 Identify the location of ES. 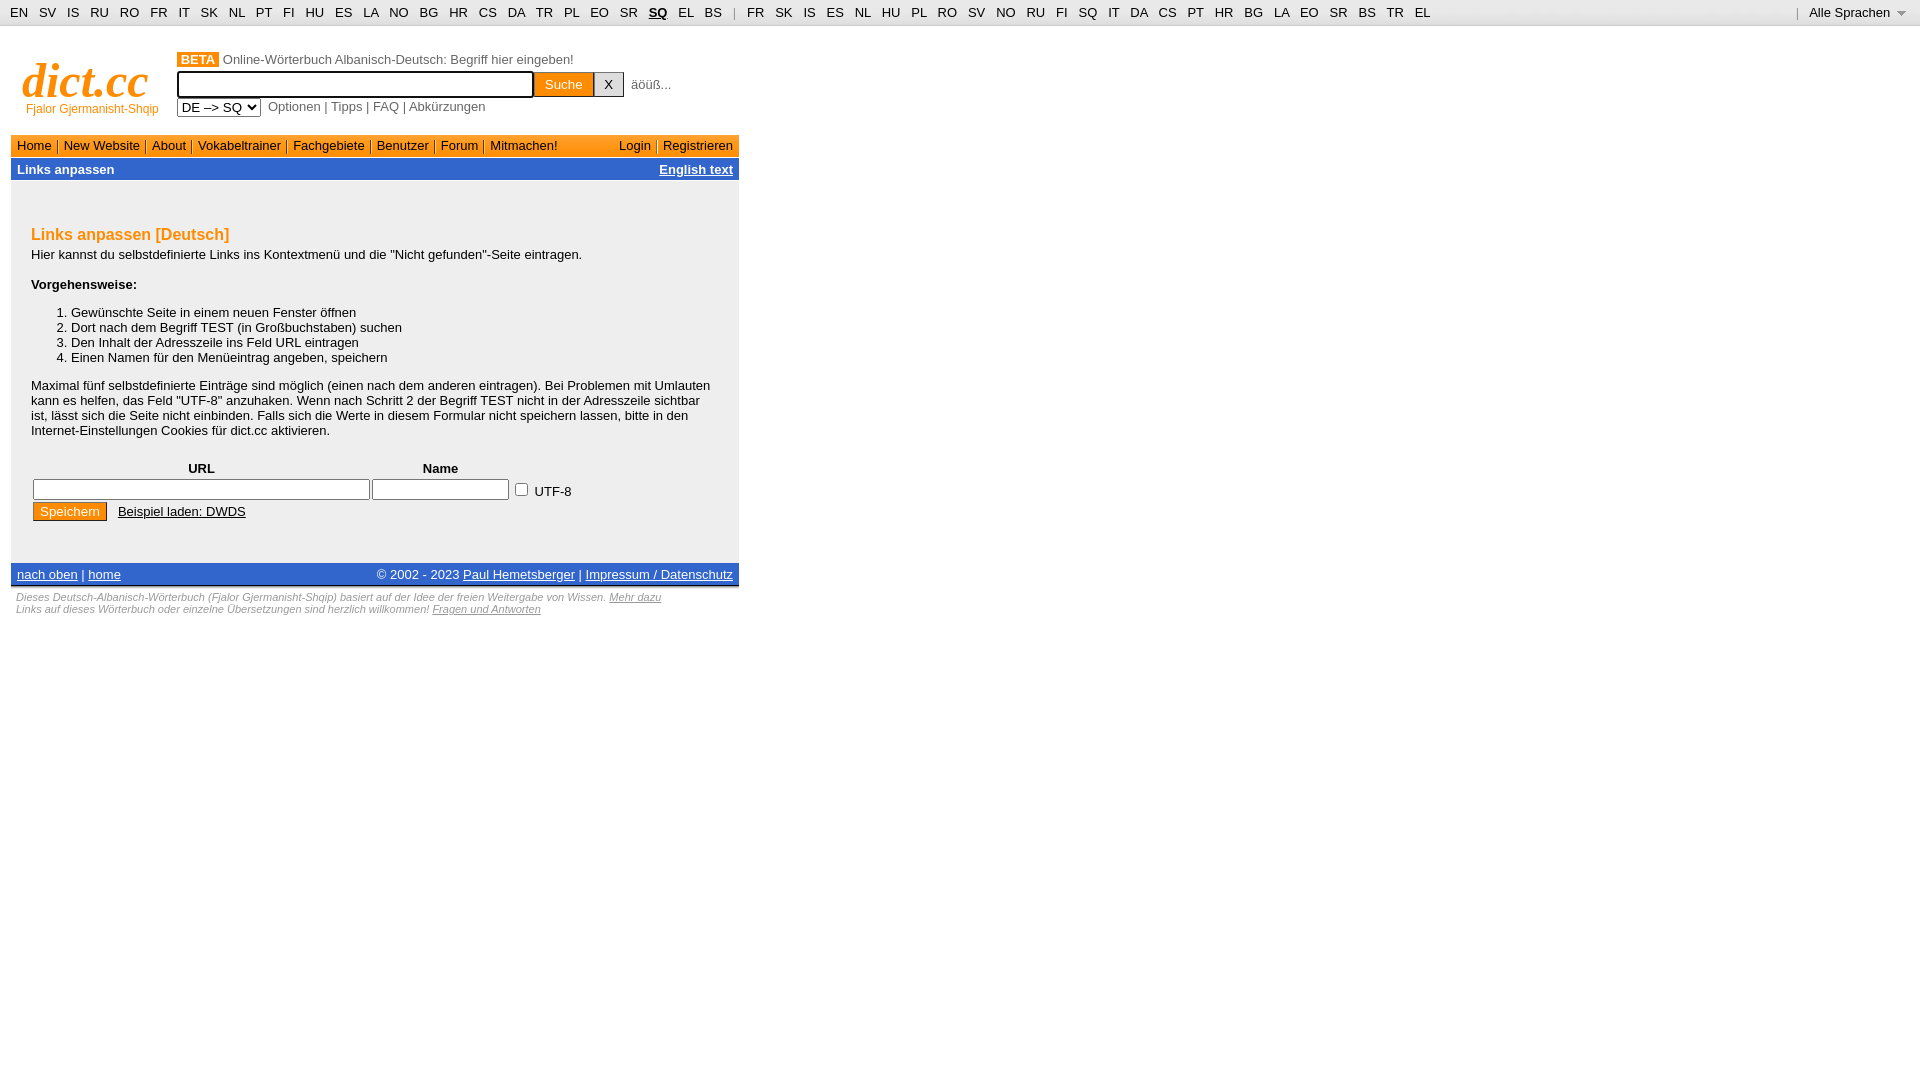
(344, 12).